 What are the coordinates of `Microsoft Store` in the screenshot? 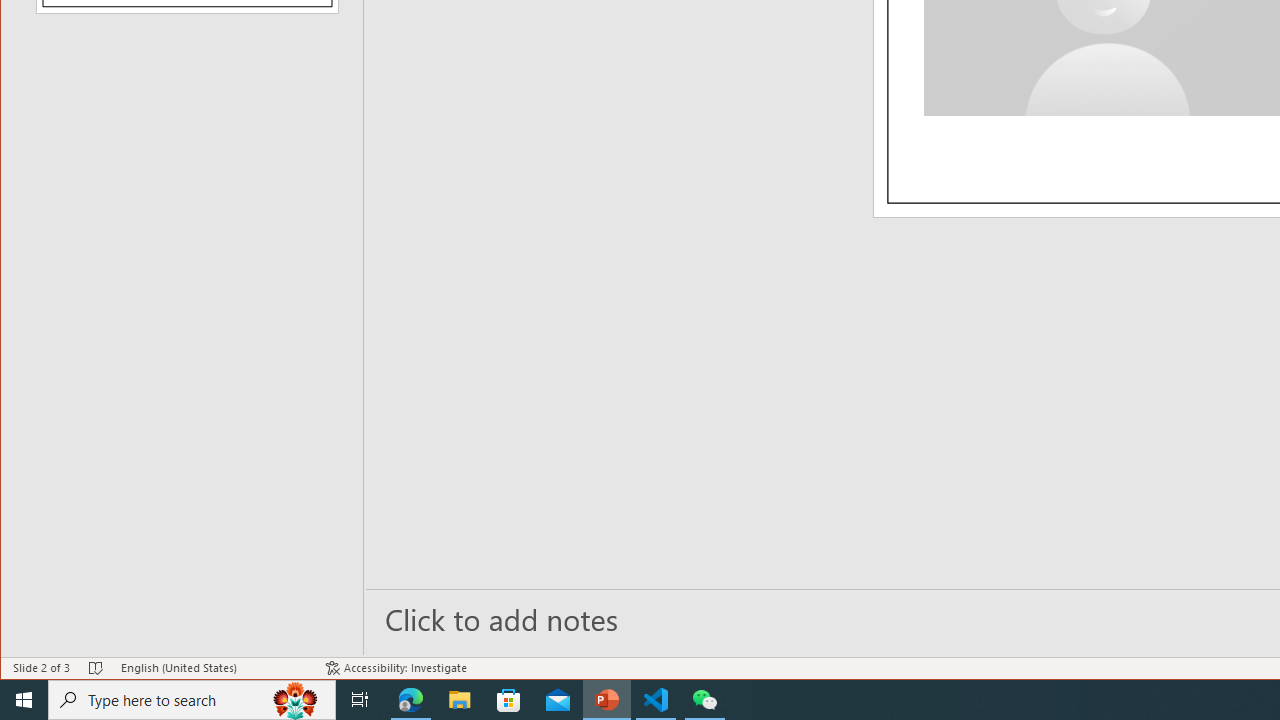 It's located at (509, 700).